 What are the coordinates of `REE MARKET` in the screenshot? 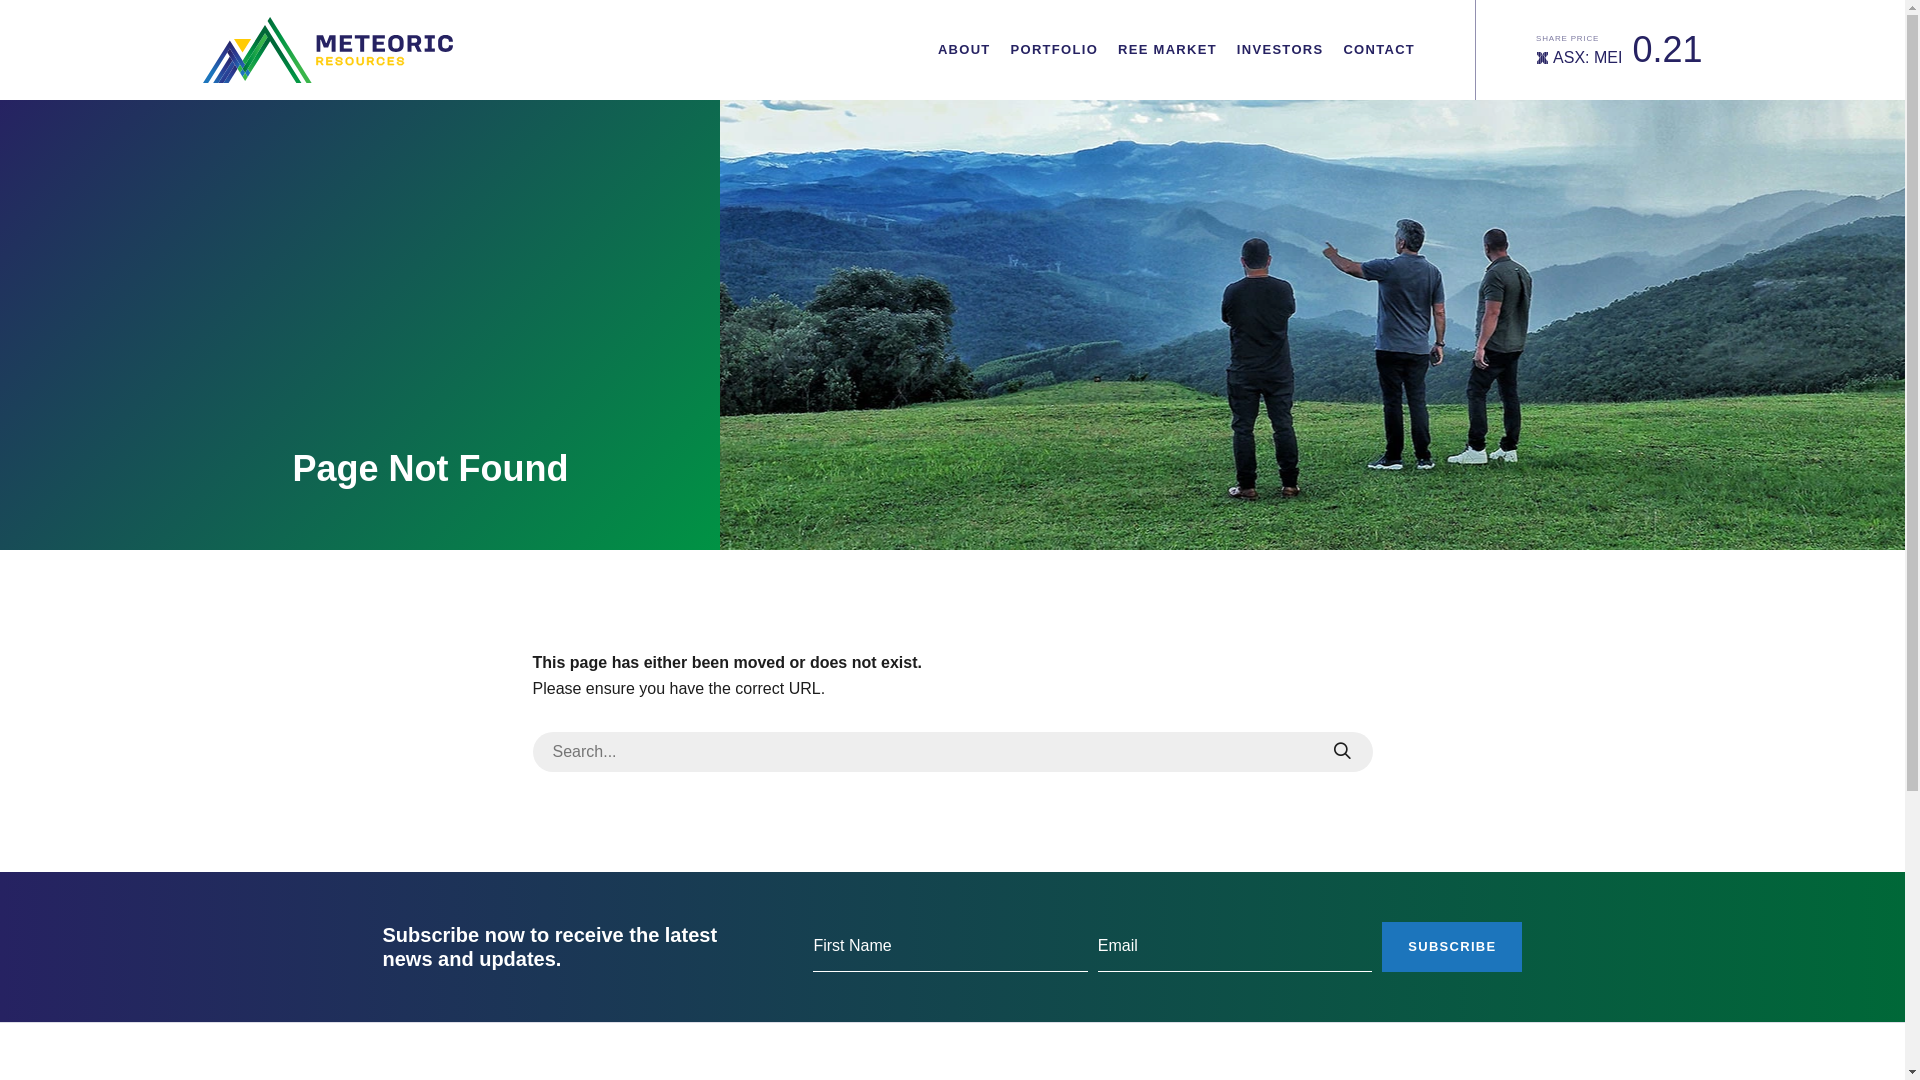 It's located at (1168, 50).